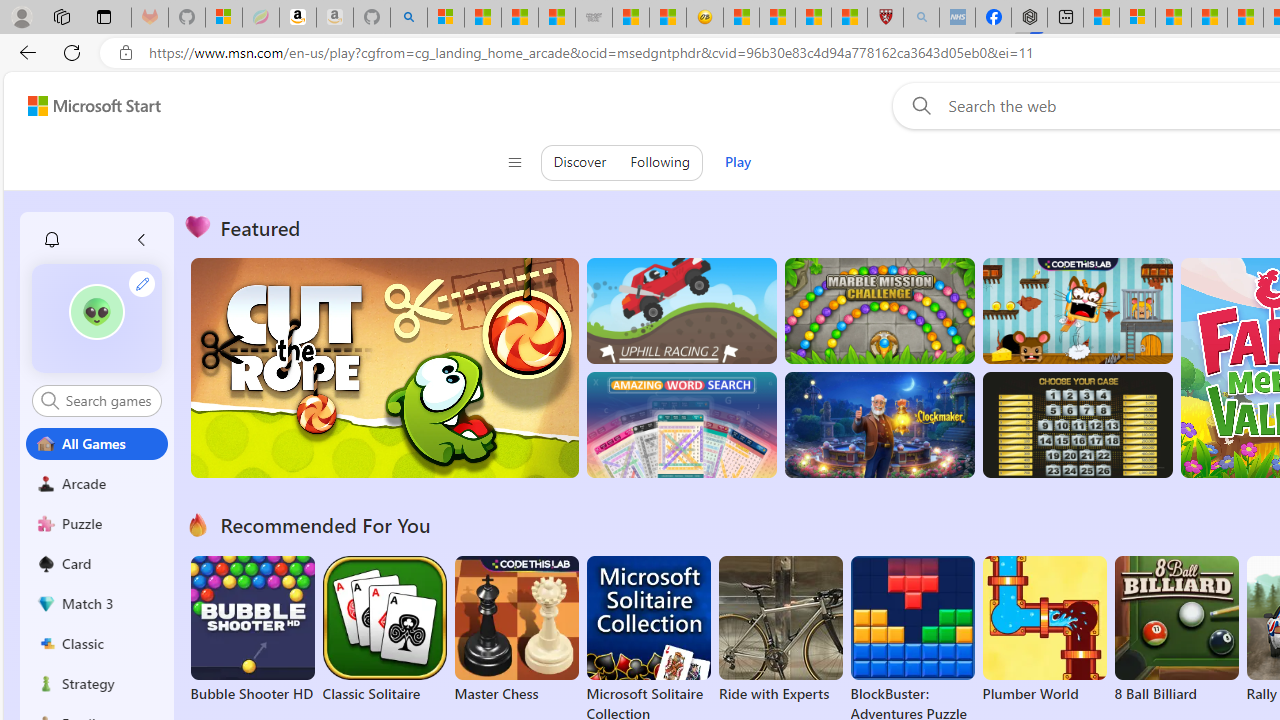 The width and height of the screenshot is (1280, 720). I want to click on Science - MSN, so click(813, 18).